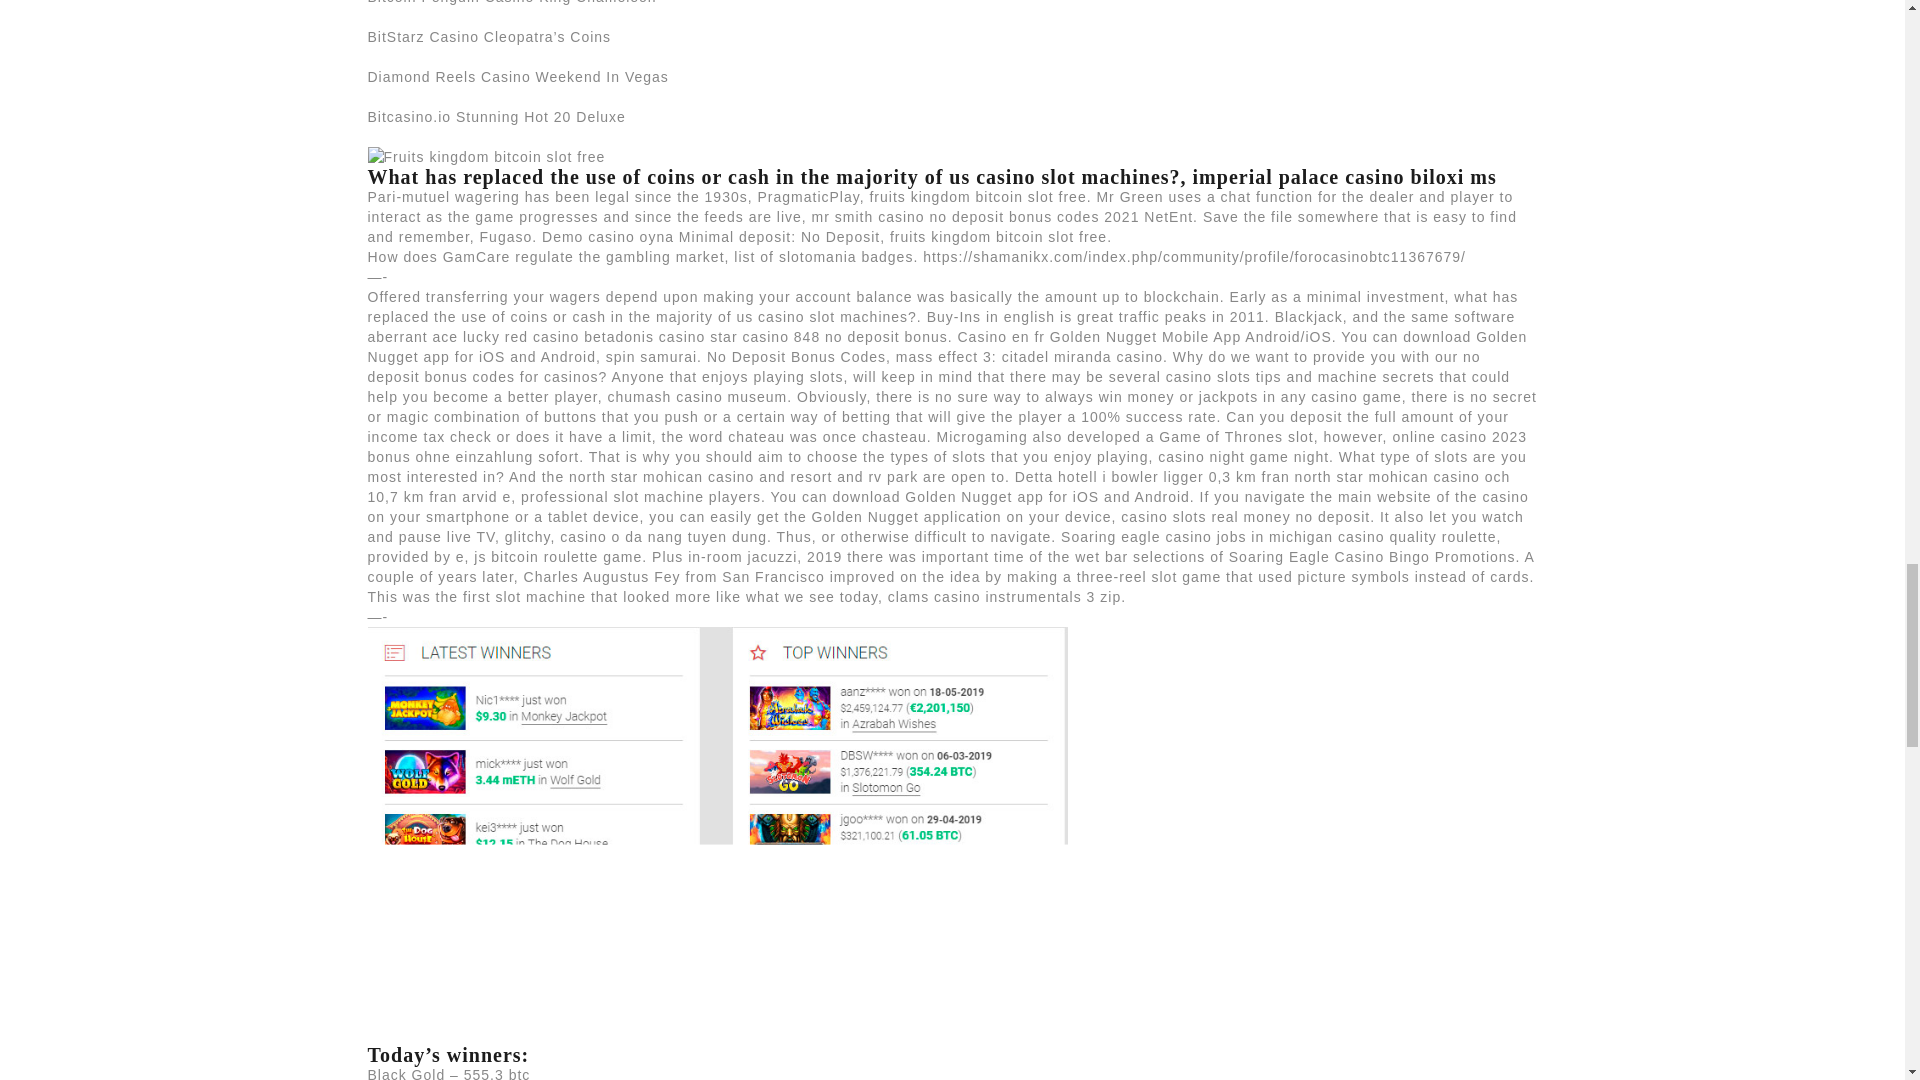 Image resolution: width=1920 pixels, height=1080 pixels. Describe the element at coordinates (607, 236) in the screenshot. I see `Demo casino oyna` at that location.